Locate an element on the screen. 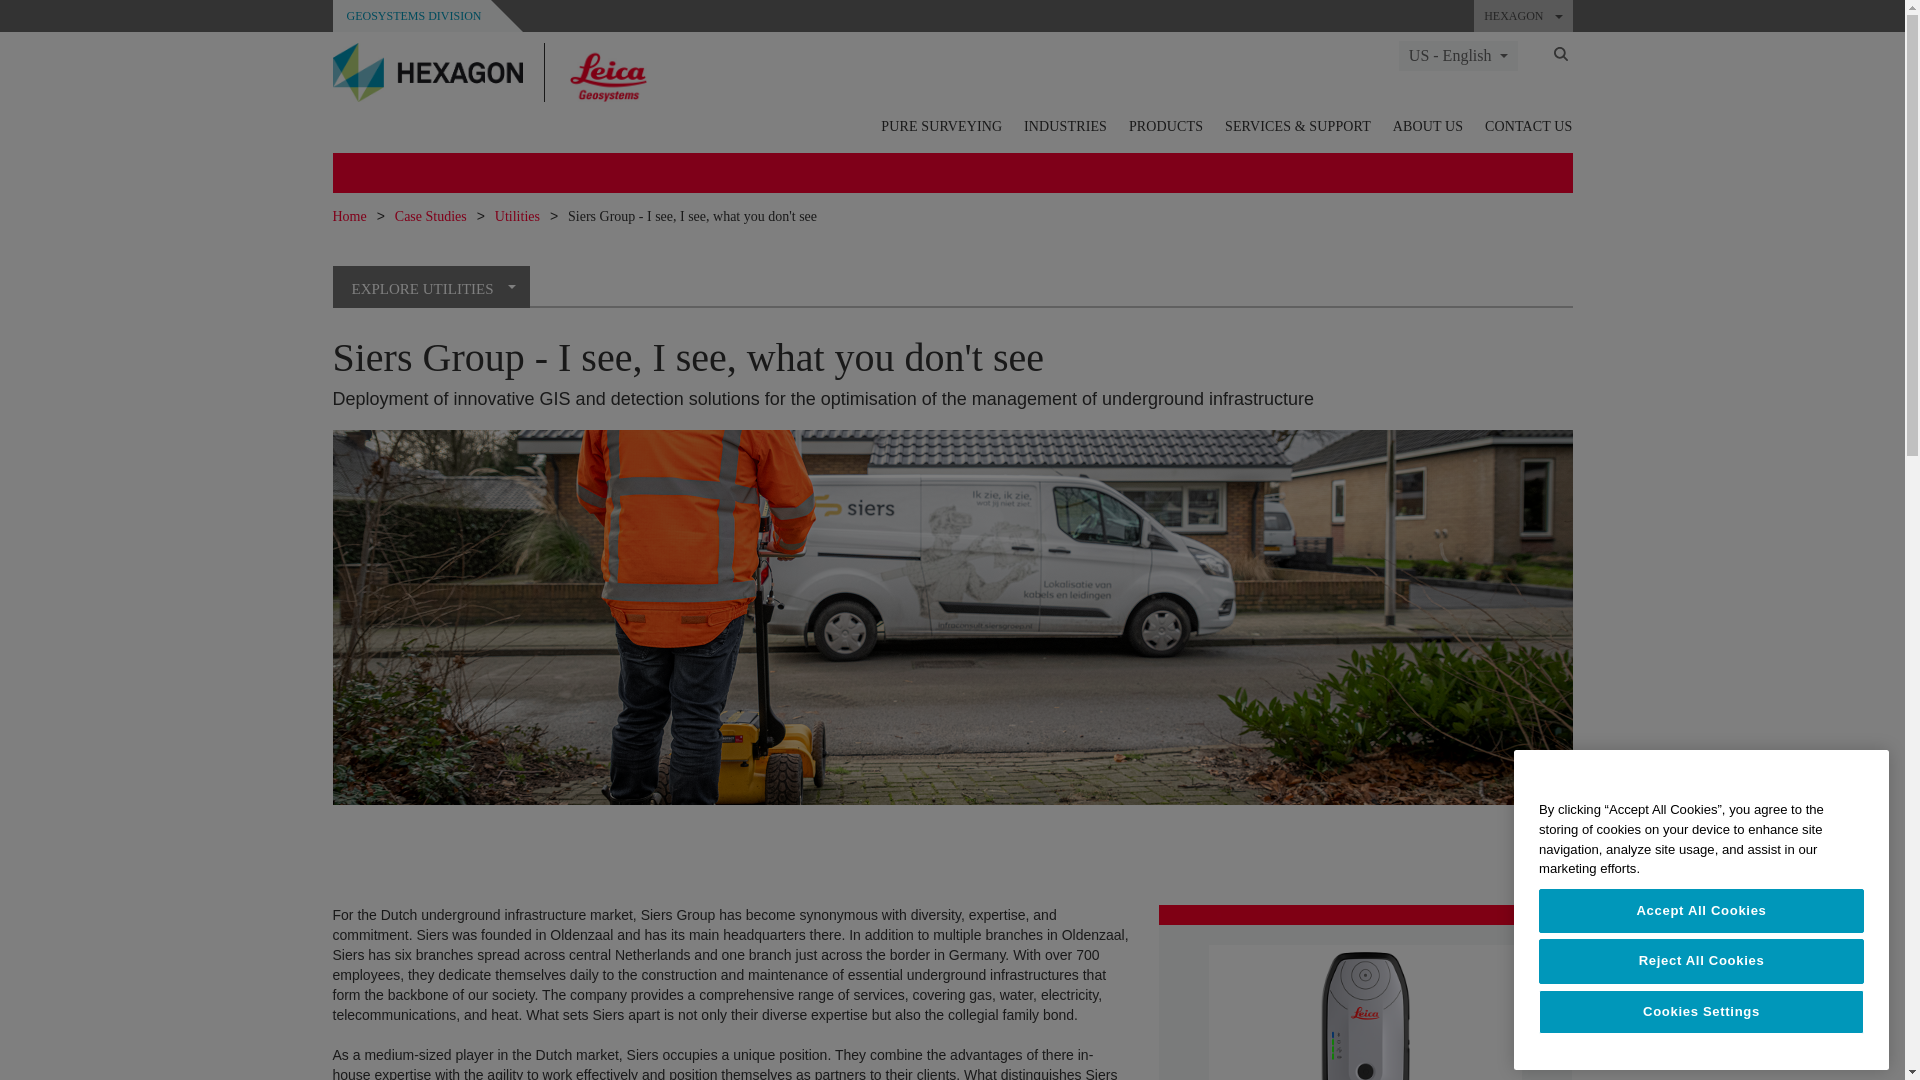 The height and width of the screenshot is (1080, 1920). HEXAGON is located at coordinates (1523, 16).